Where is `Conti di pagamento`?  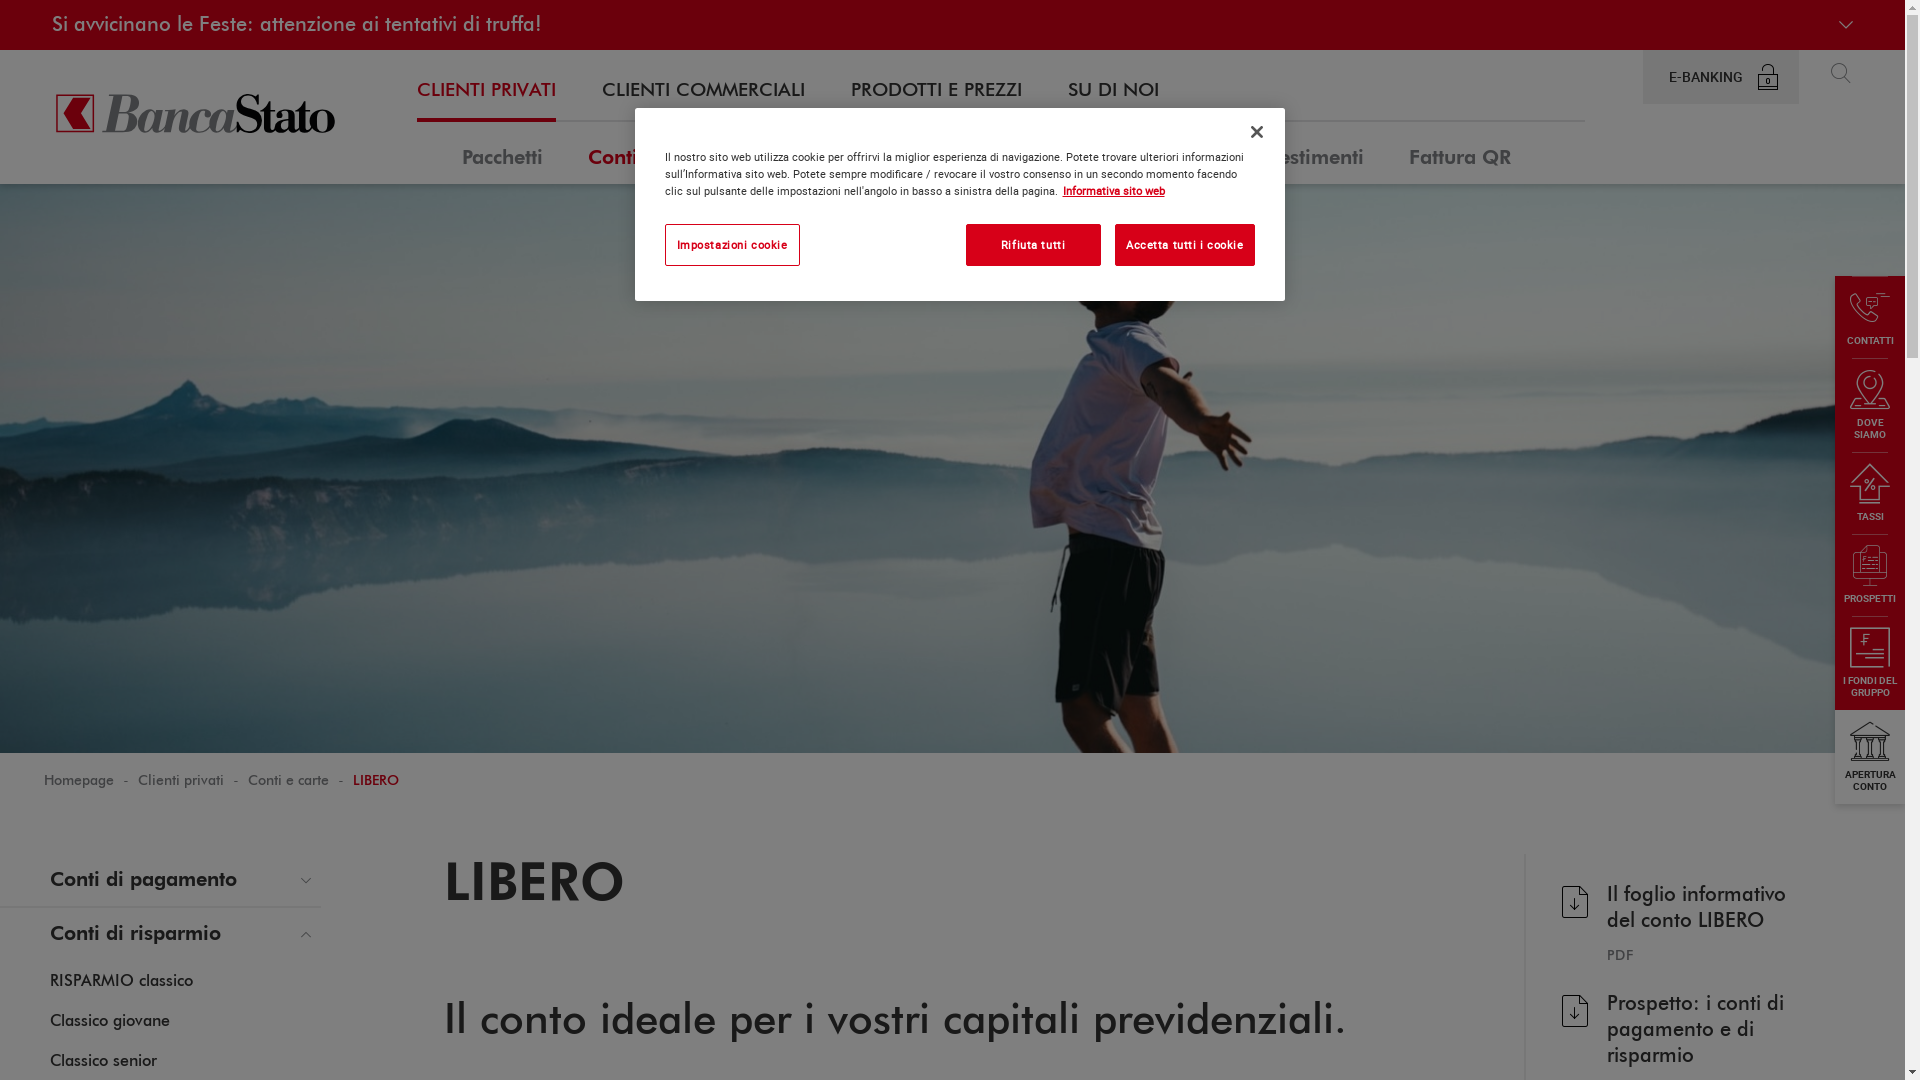
Conti di pagamento is located at coordinates (160, 880).